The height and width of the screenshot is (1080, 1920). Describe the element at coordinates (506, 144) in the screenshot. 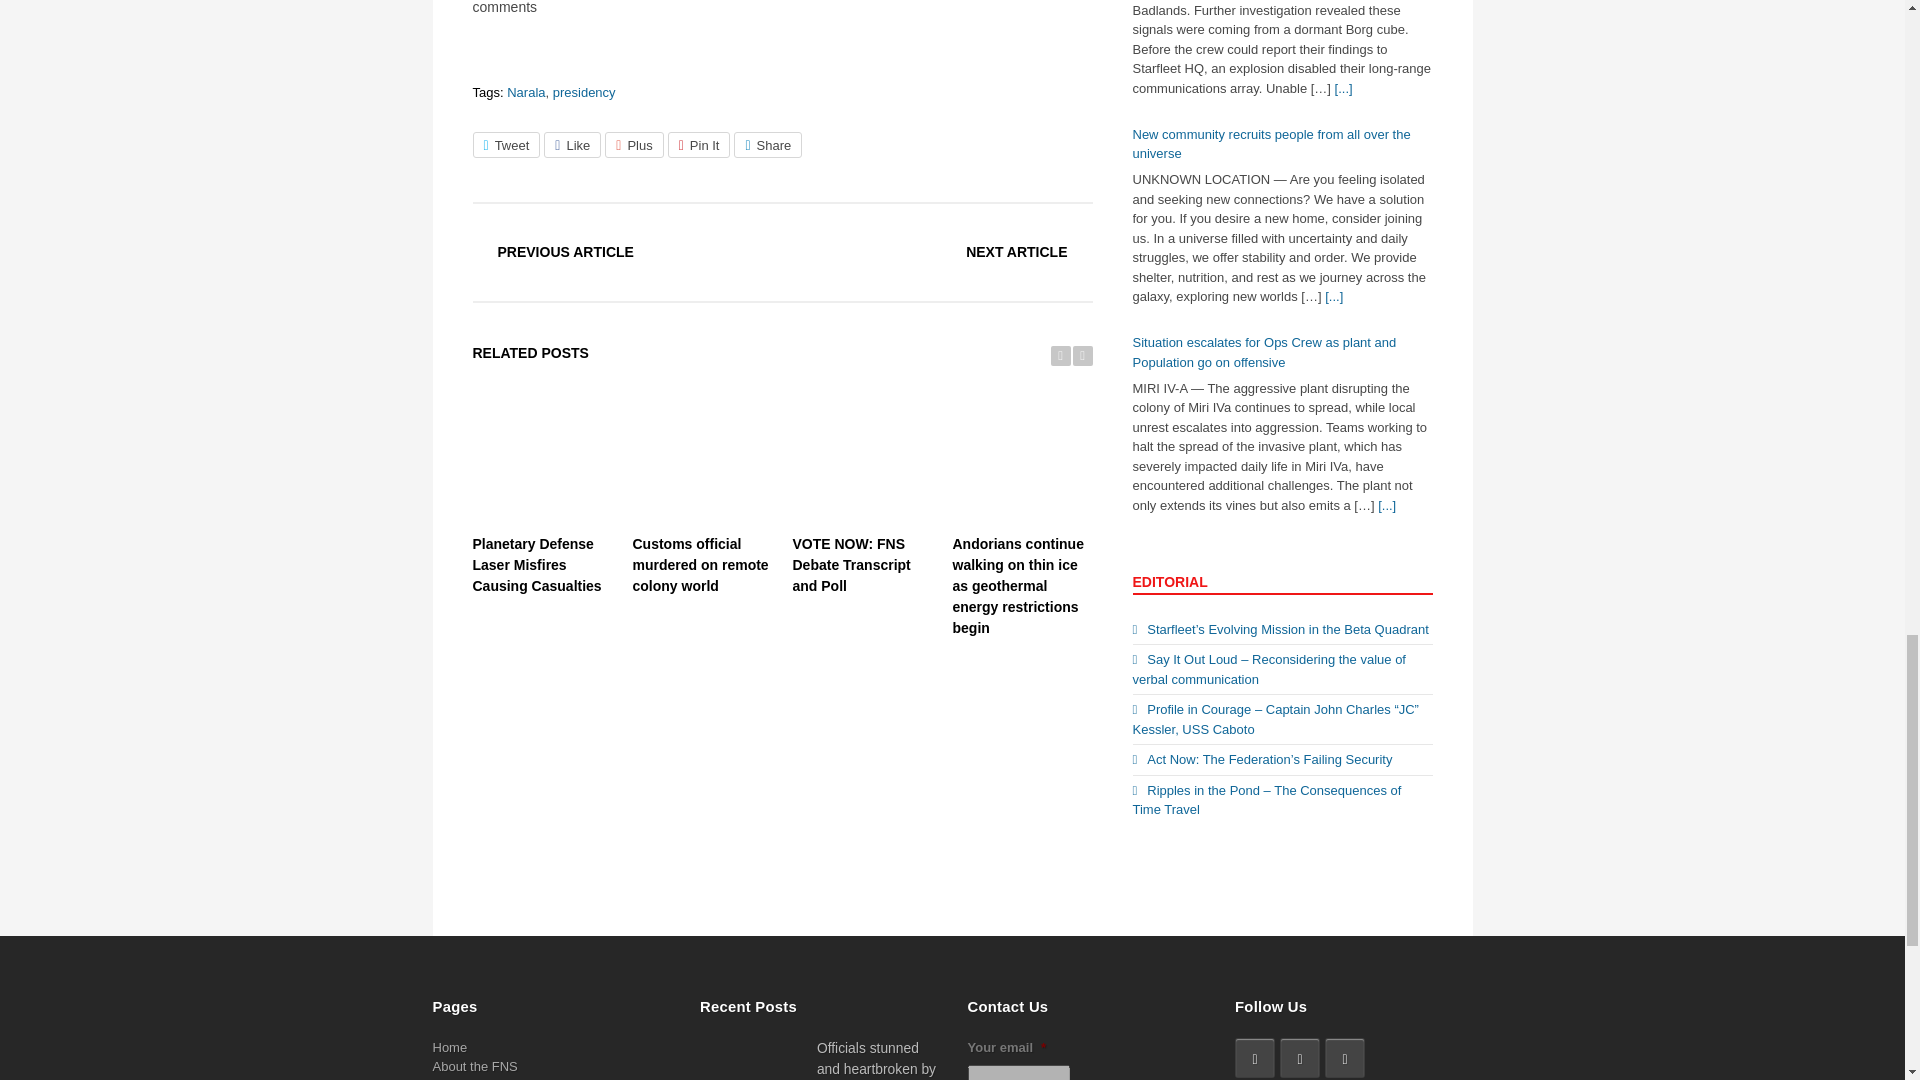

I see `Share on Twitter` at that location.